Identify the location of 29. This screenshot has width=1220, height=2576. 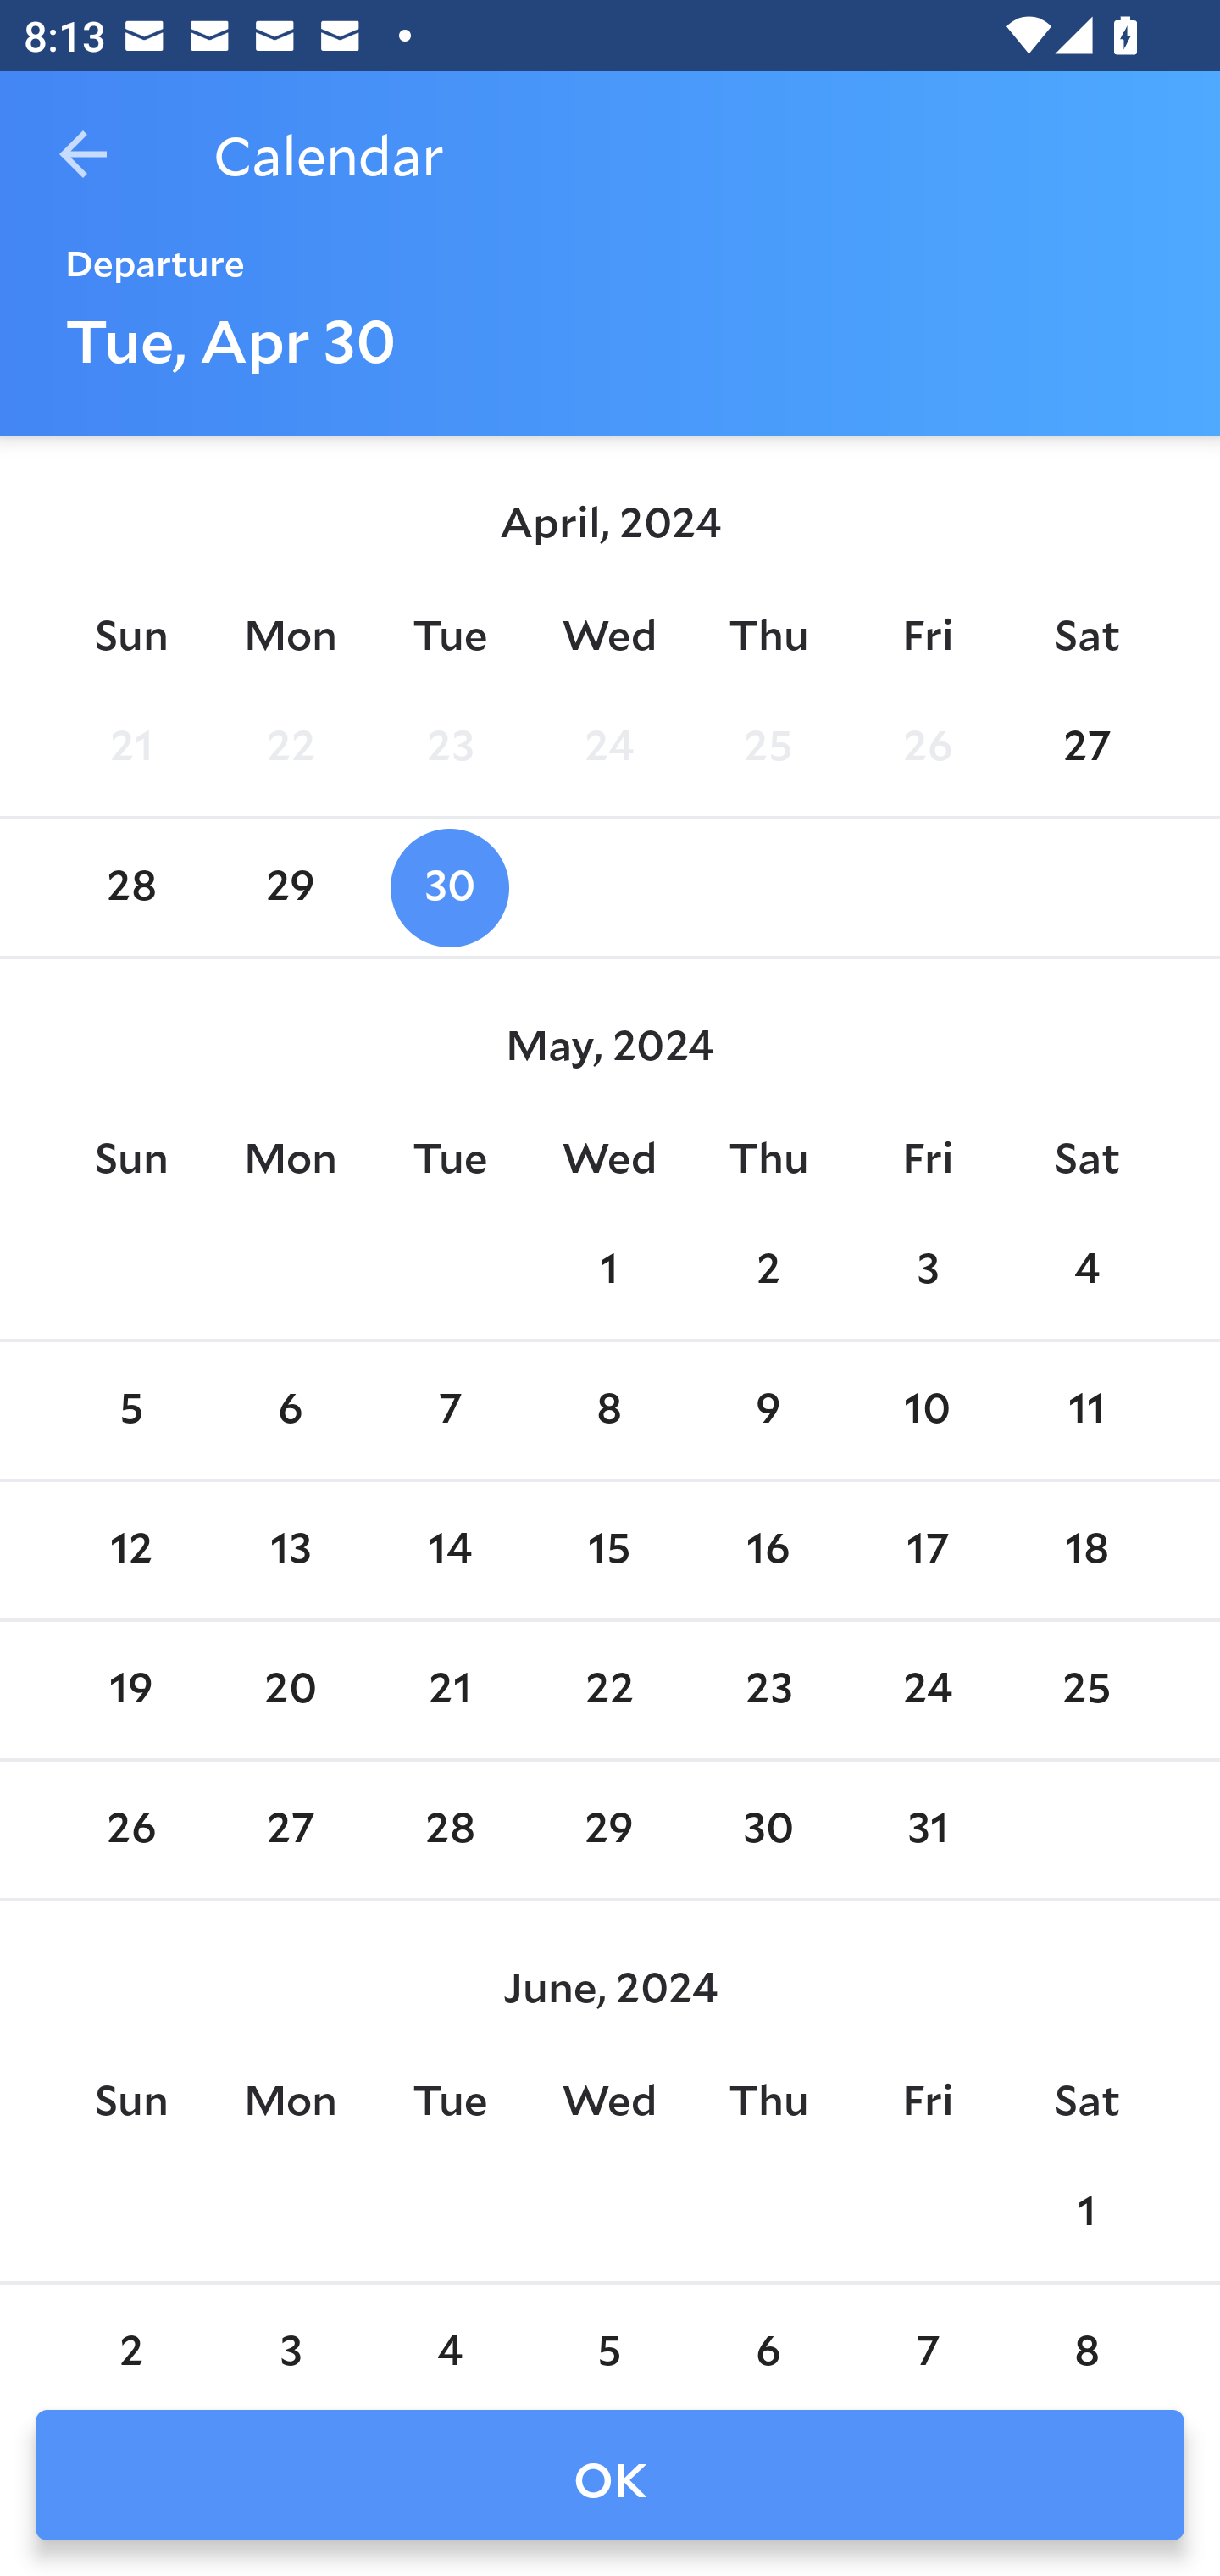
(609, 1831).